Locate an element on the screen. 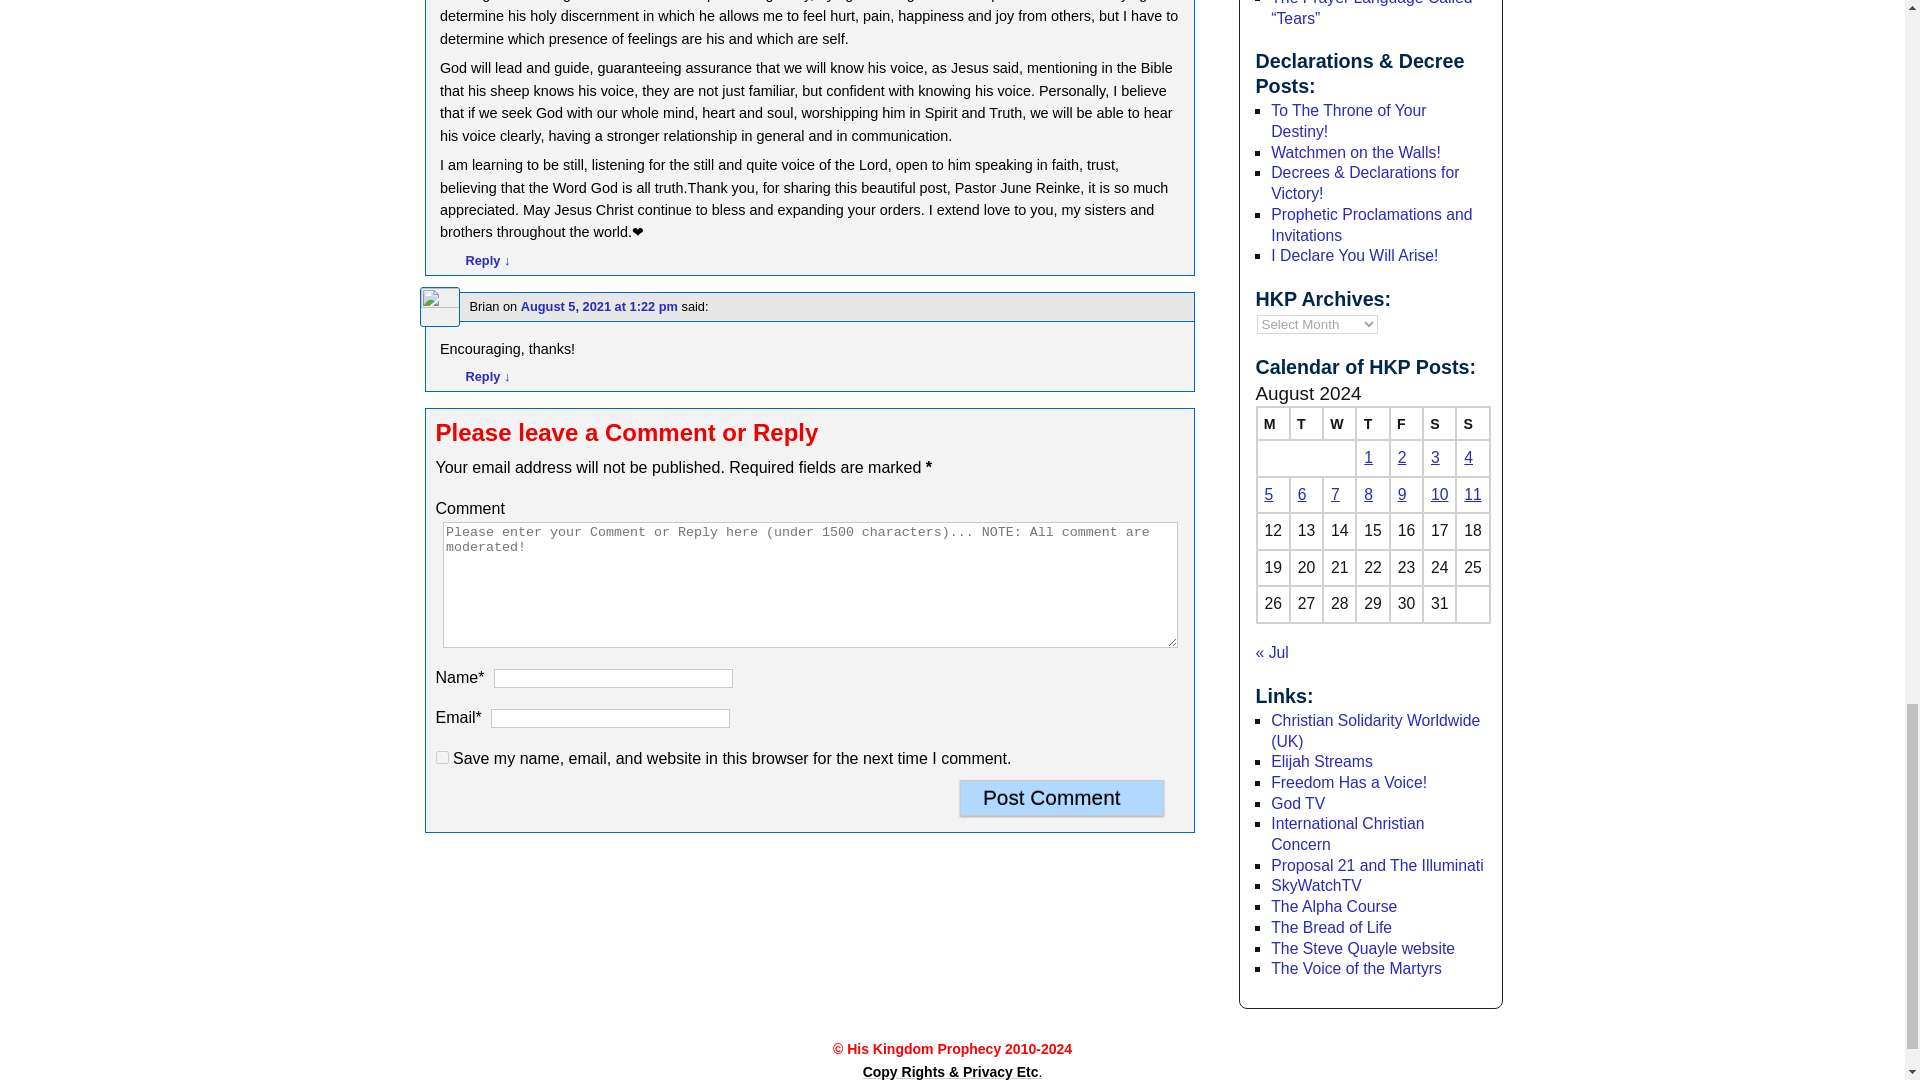 This screenshot has height=1080, width=1920. Saturday is located at coordinates (1438, 423).